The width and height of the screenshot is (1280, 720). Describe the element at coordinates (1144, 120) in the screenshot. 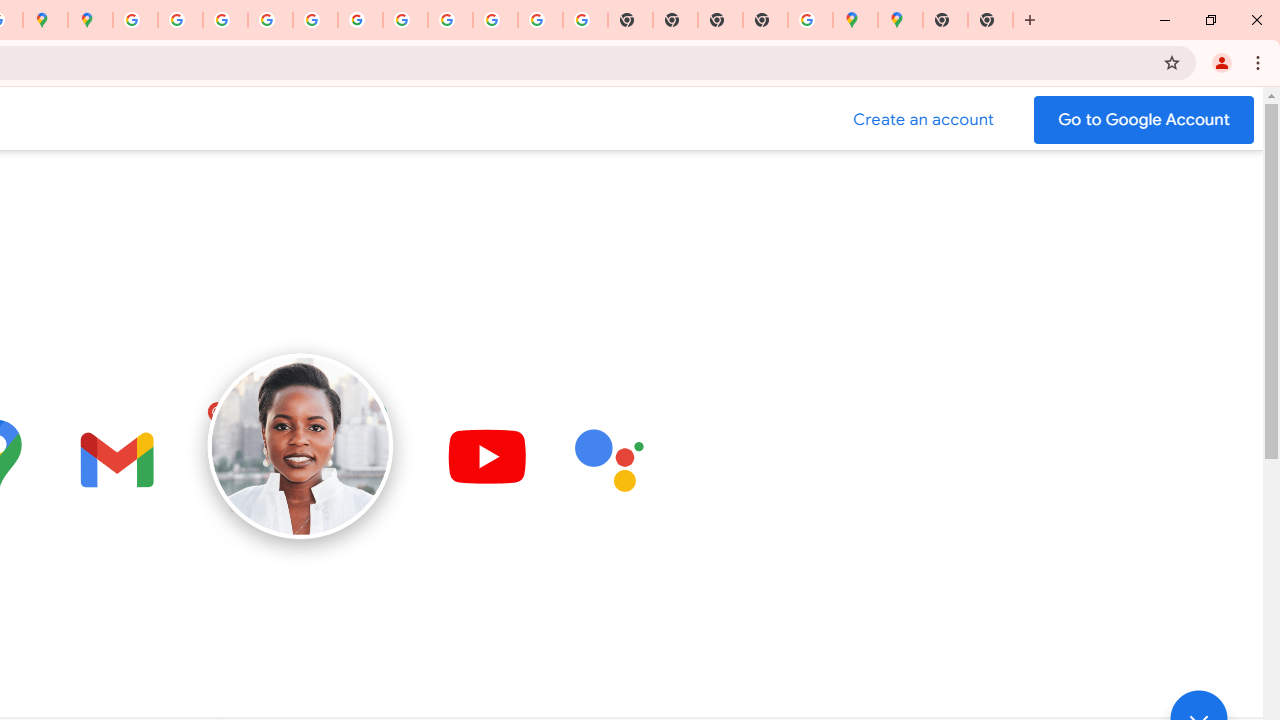

I see `Go to your Google Account` at that location.